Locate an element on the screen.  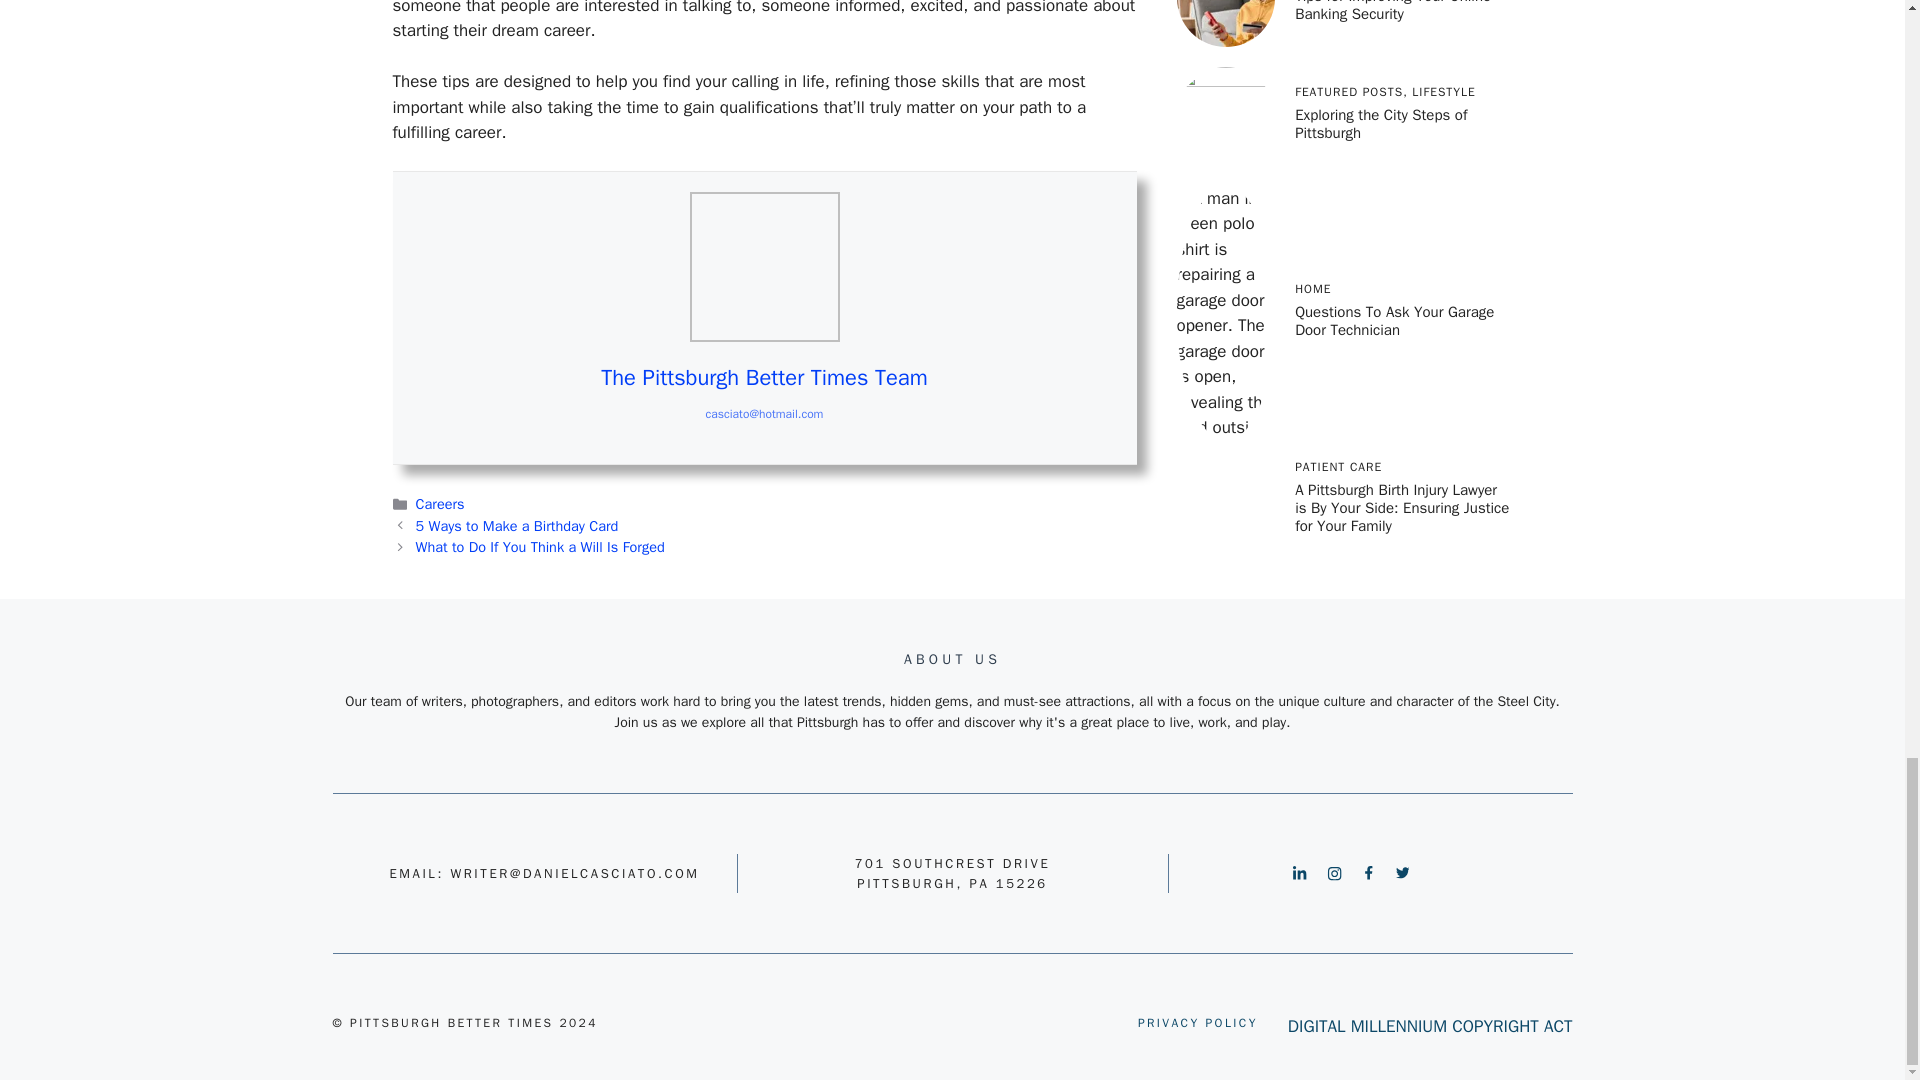
What to Do If You Think a Will Is Forged is located at coordinates (540, 546).